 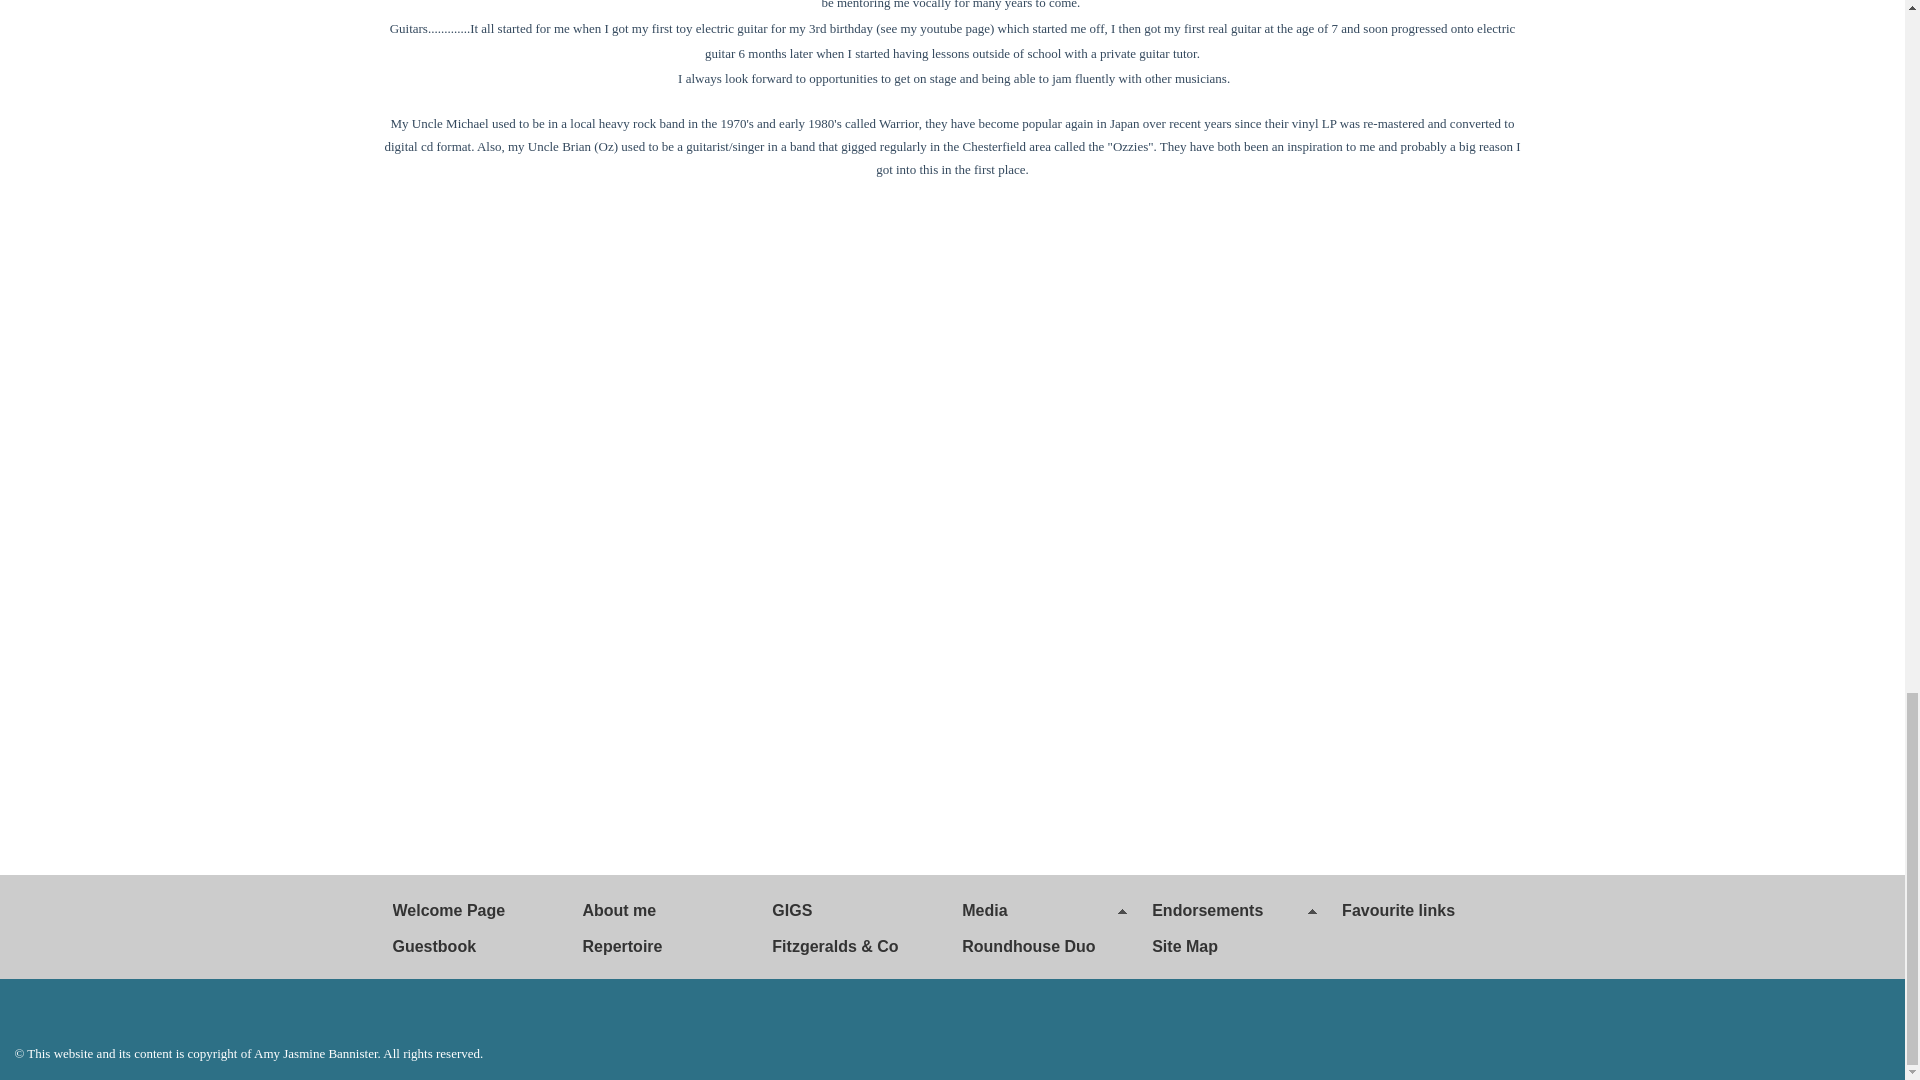 I want to click on Favourite links, so click(x=1427, y=901).